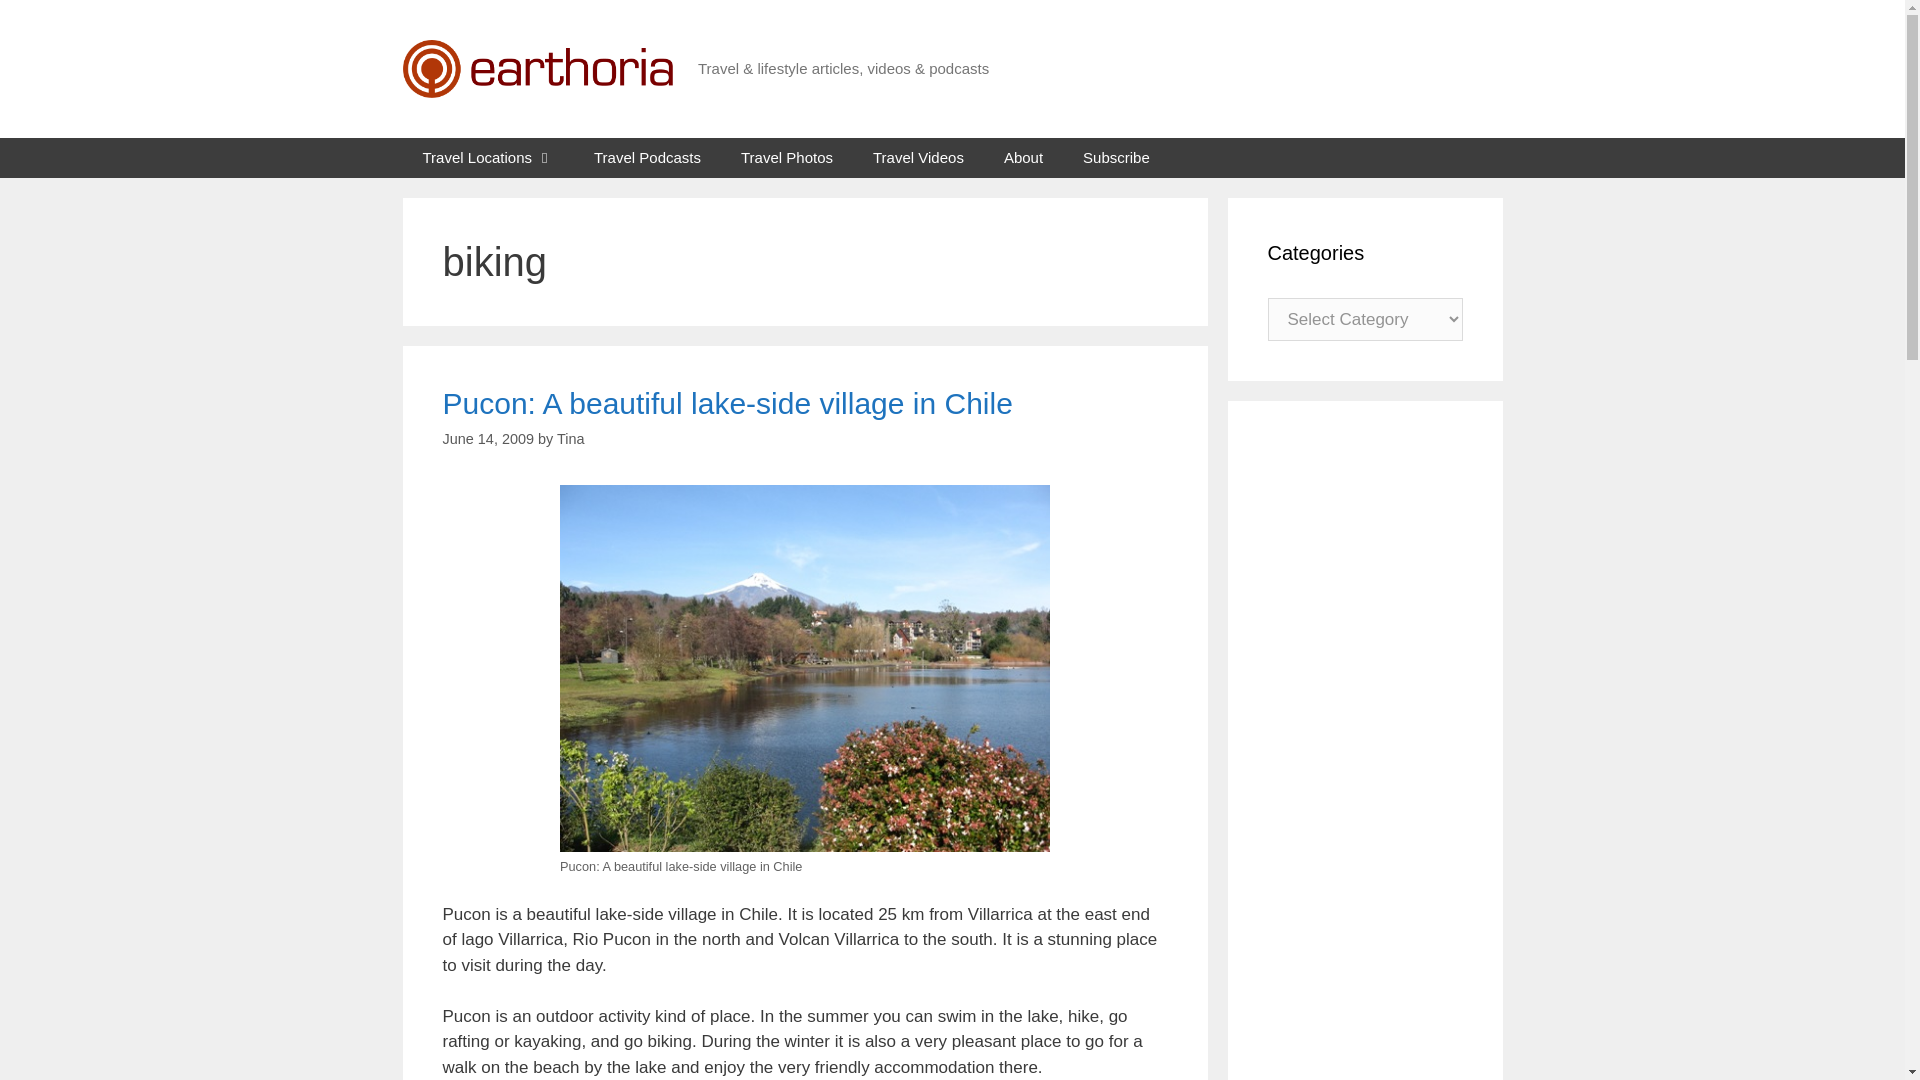 The image size is (1920, 1080). Describe the element at coordinates (918, 158) in the screenshot. I see `Travel Videos` at that location.